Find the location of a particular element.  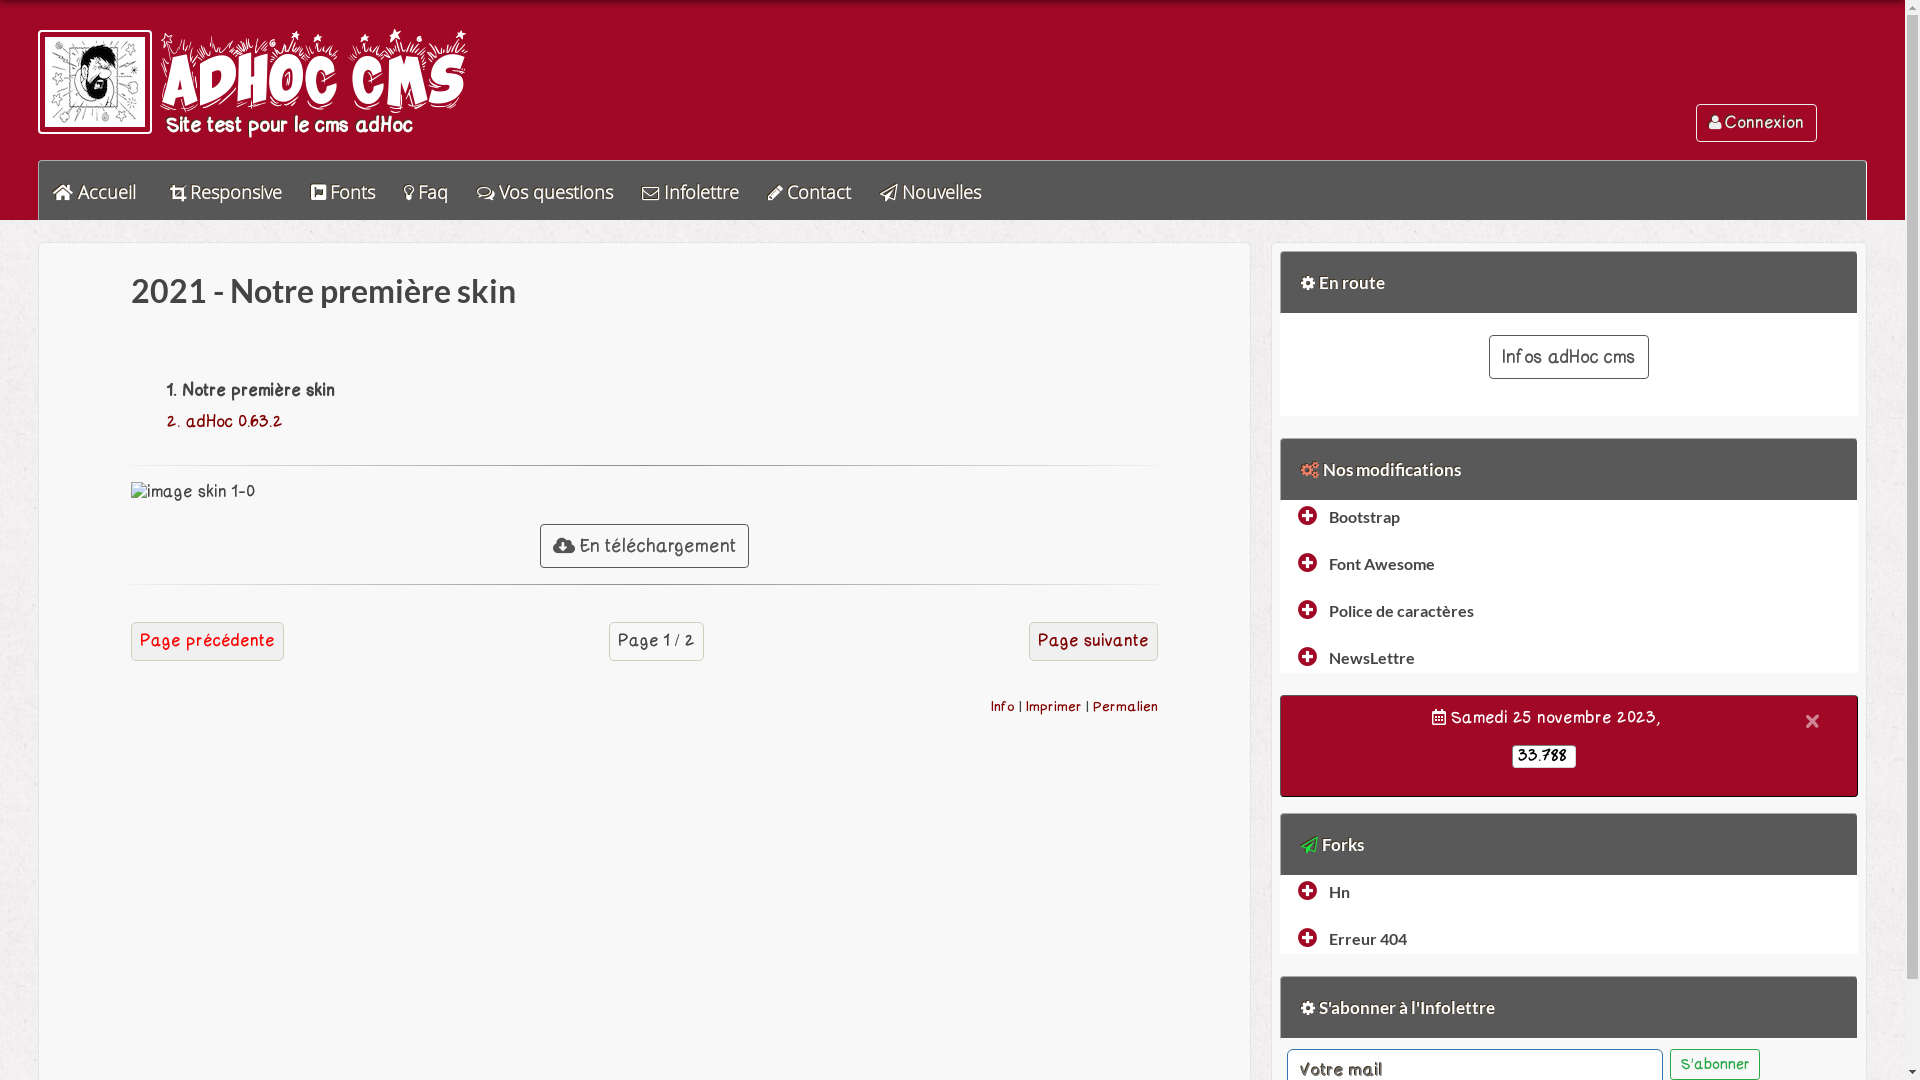

Faq is located at coordinates (426, 193).